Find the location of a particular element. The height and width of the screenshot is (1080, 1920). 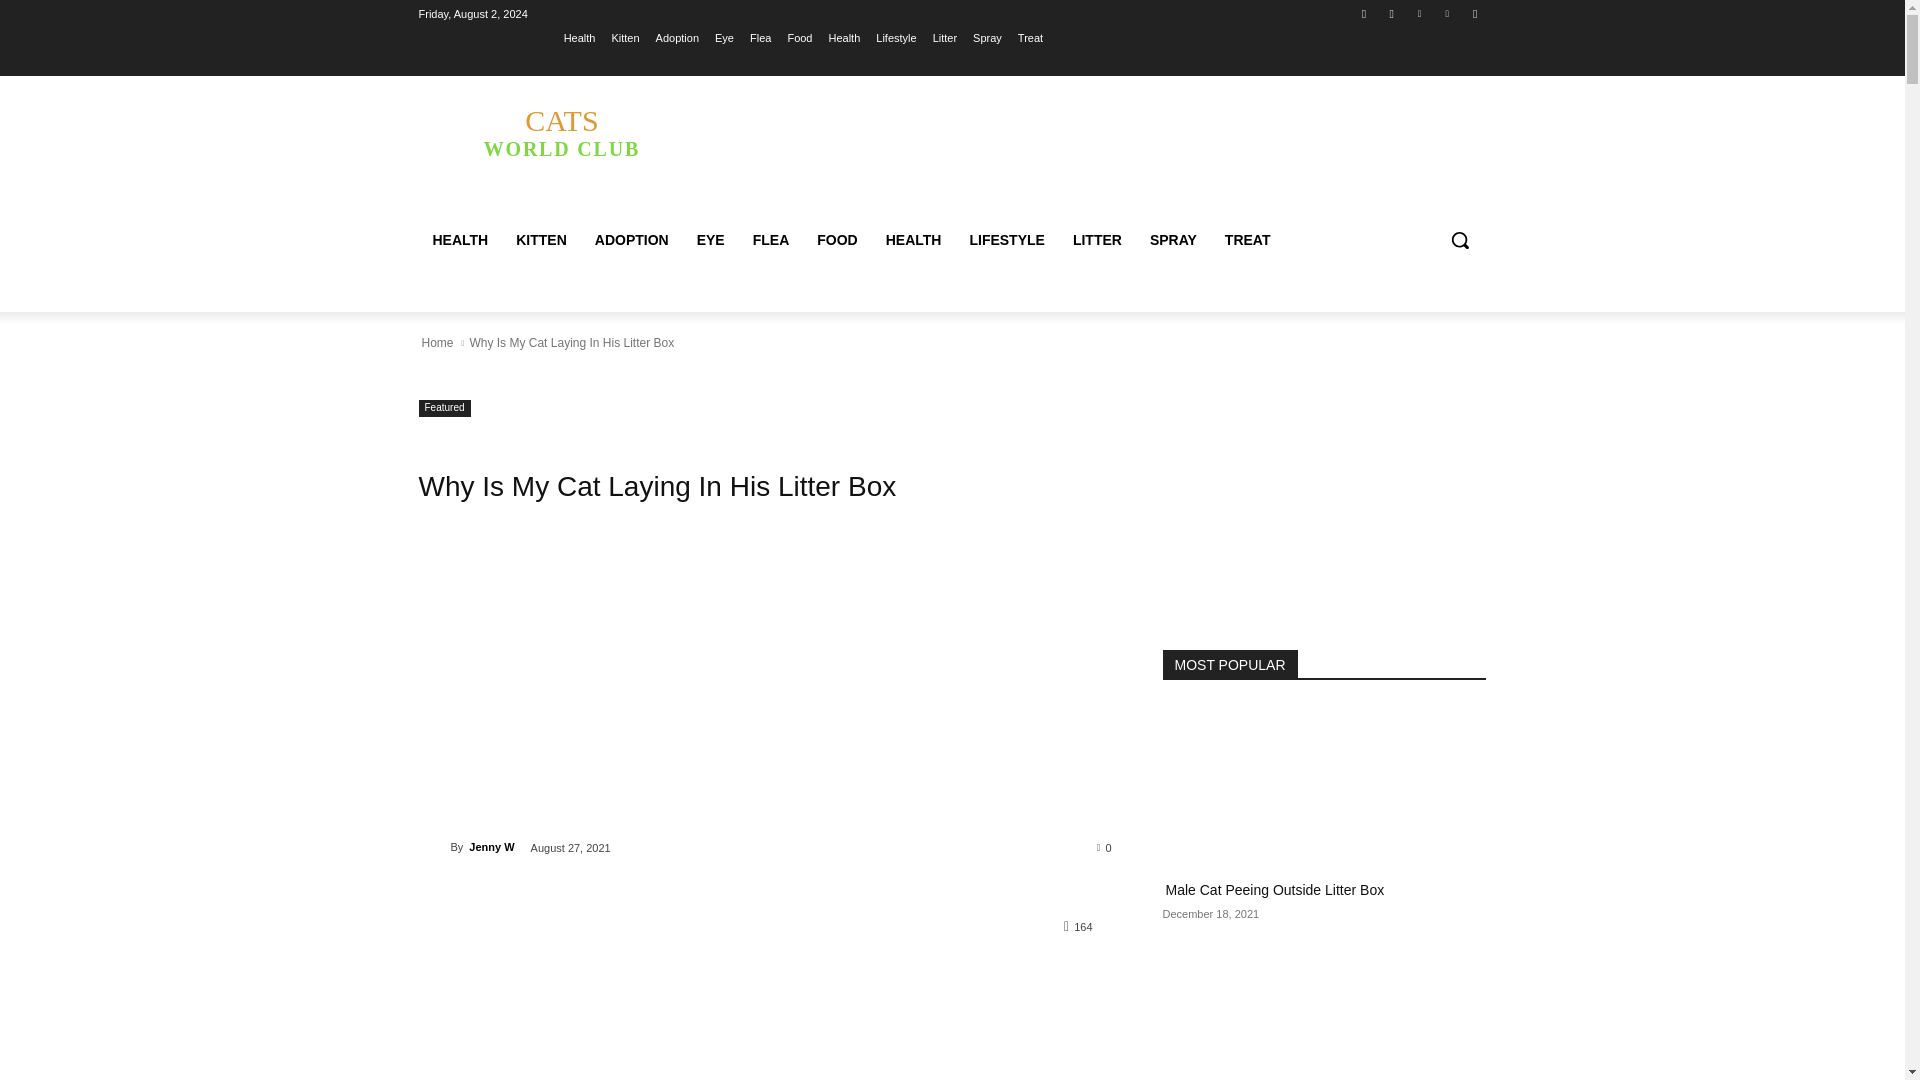

Health is located at coordinates (677, 37).